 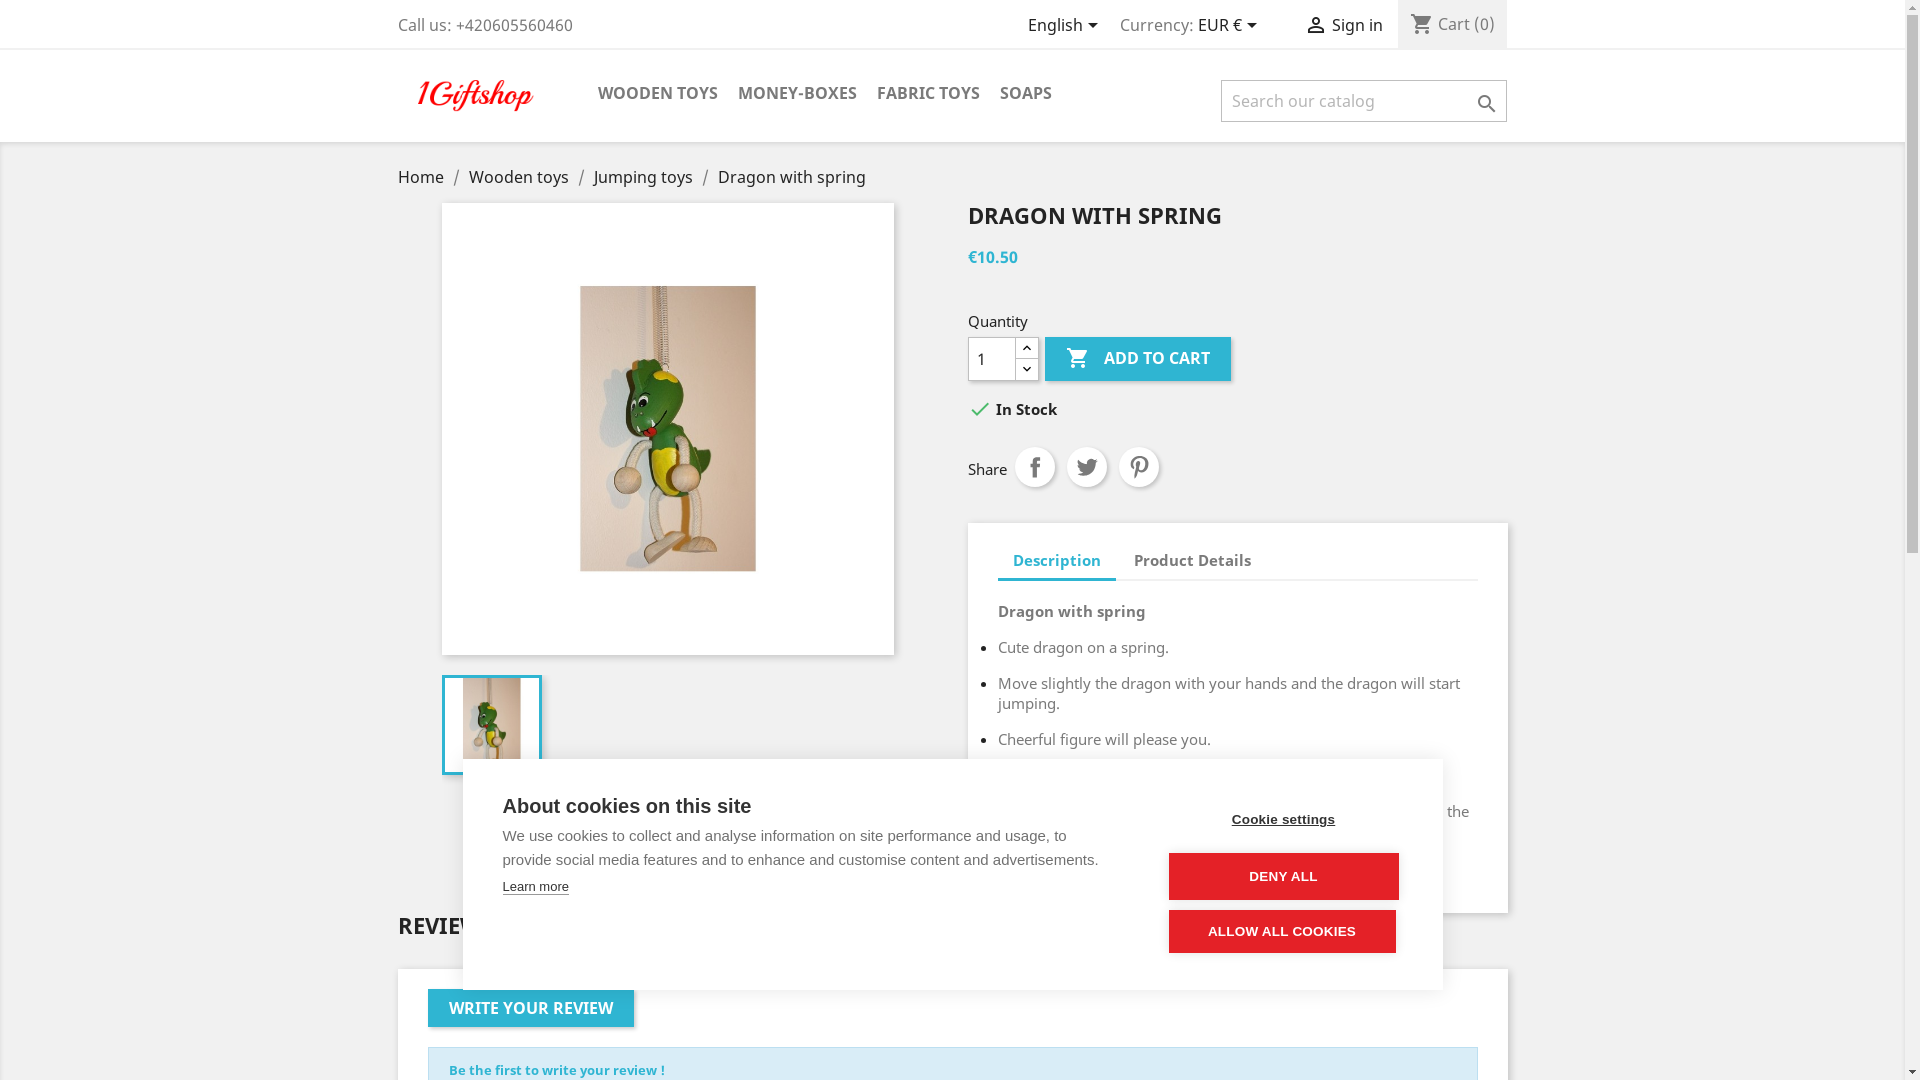 I want to click on Share, so click(x=1034, y=466).